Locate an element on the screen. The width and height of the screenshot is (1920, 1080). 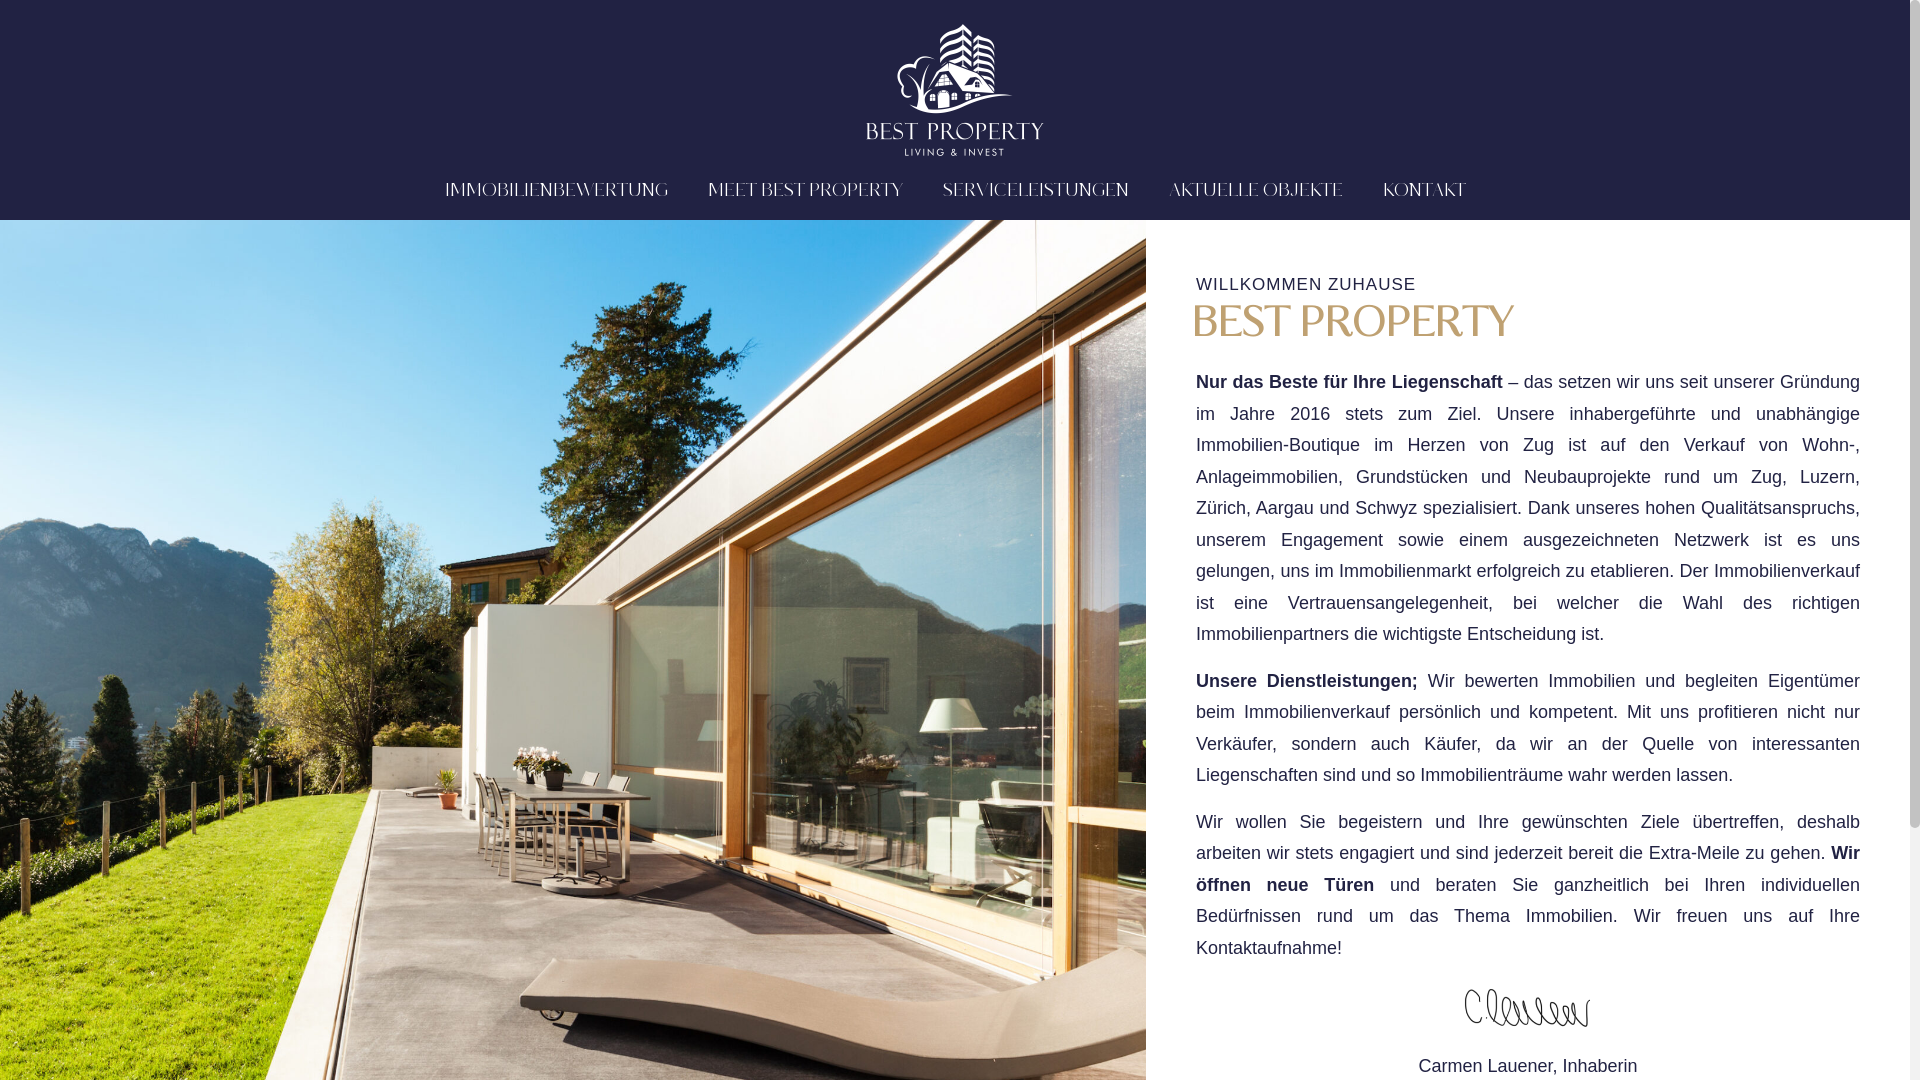
SERVICELEISTUNGEN is located at coordinates (1035, 191).